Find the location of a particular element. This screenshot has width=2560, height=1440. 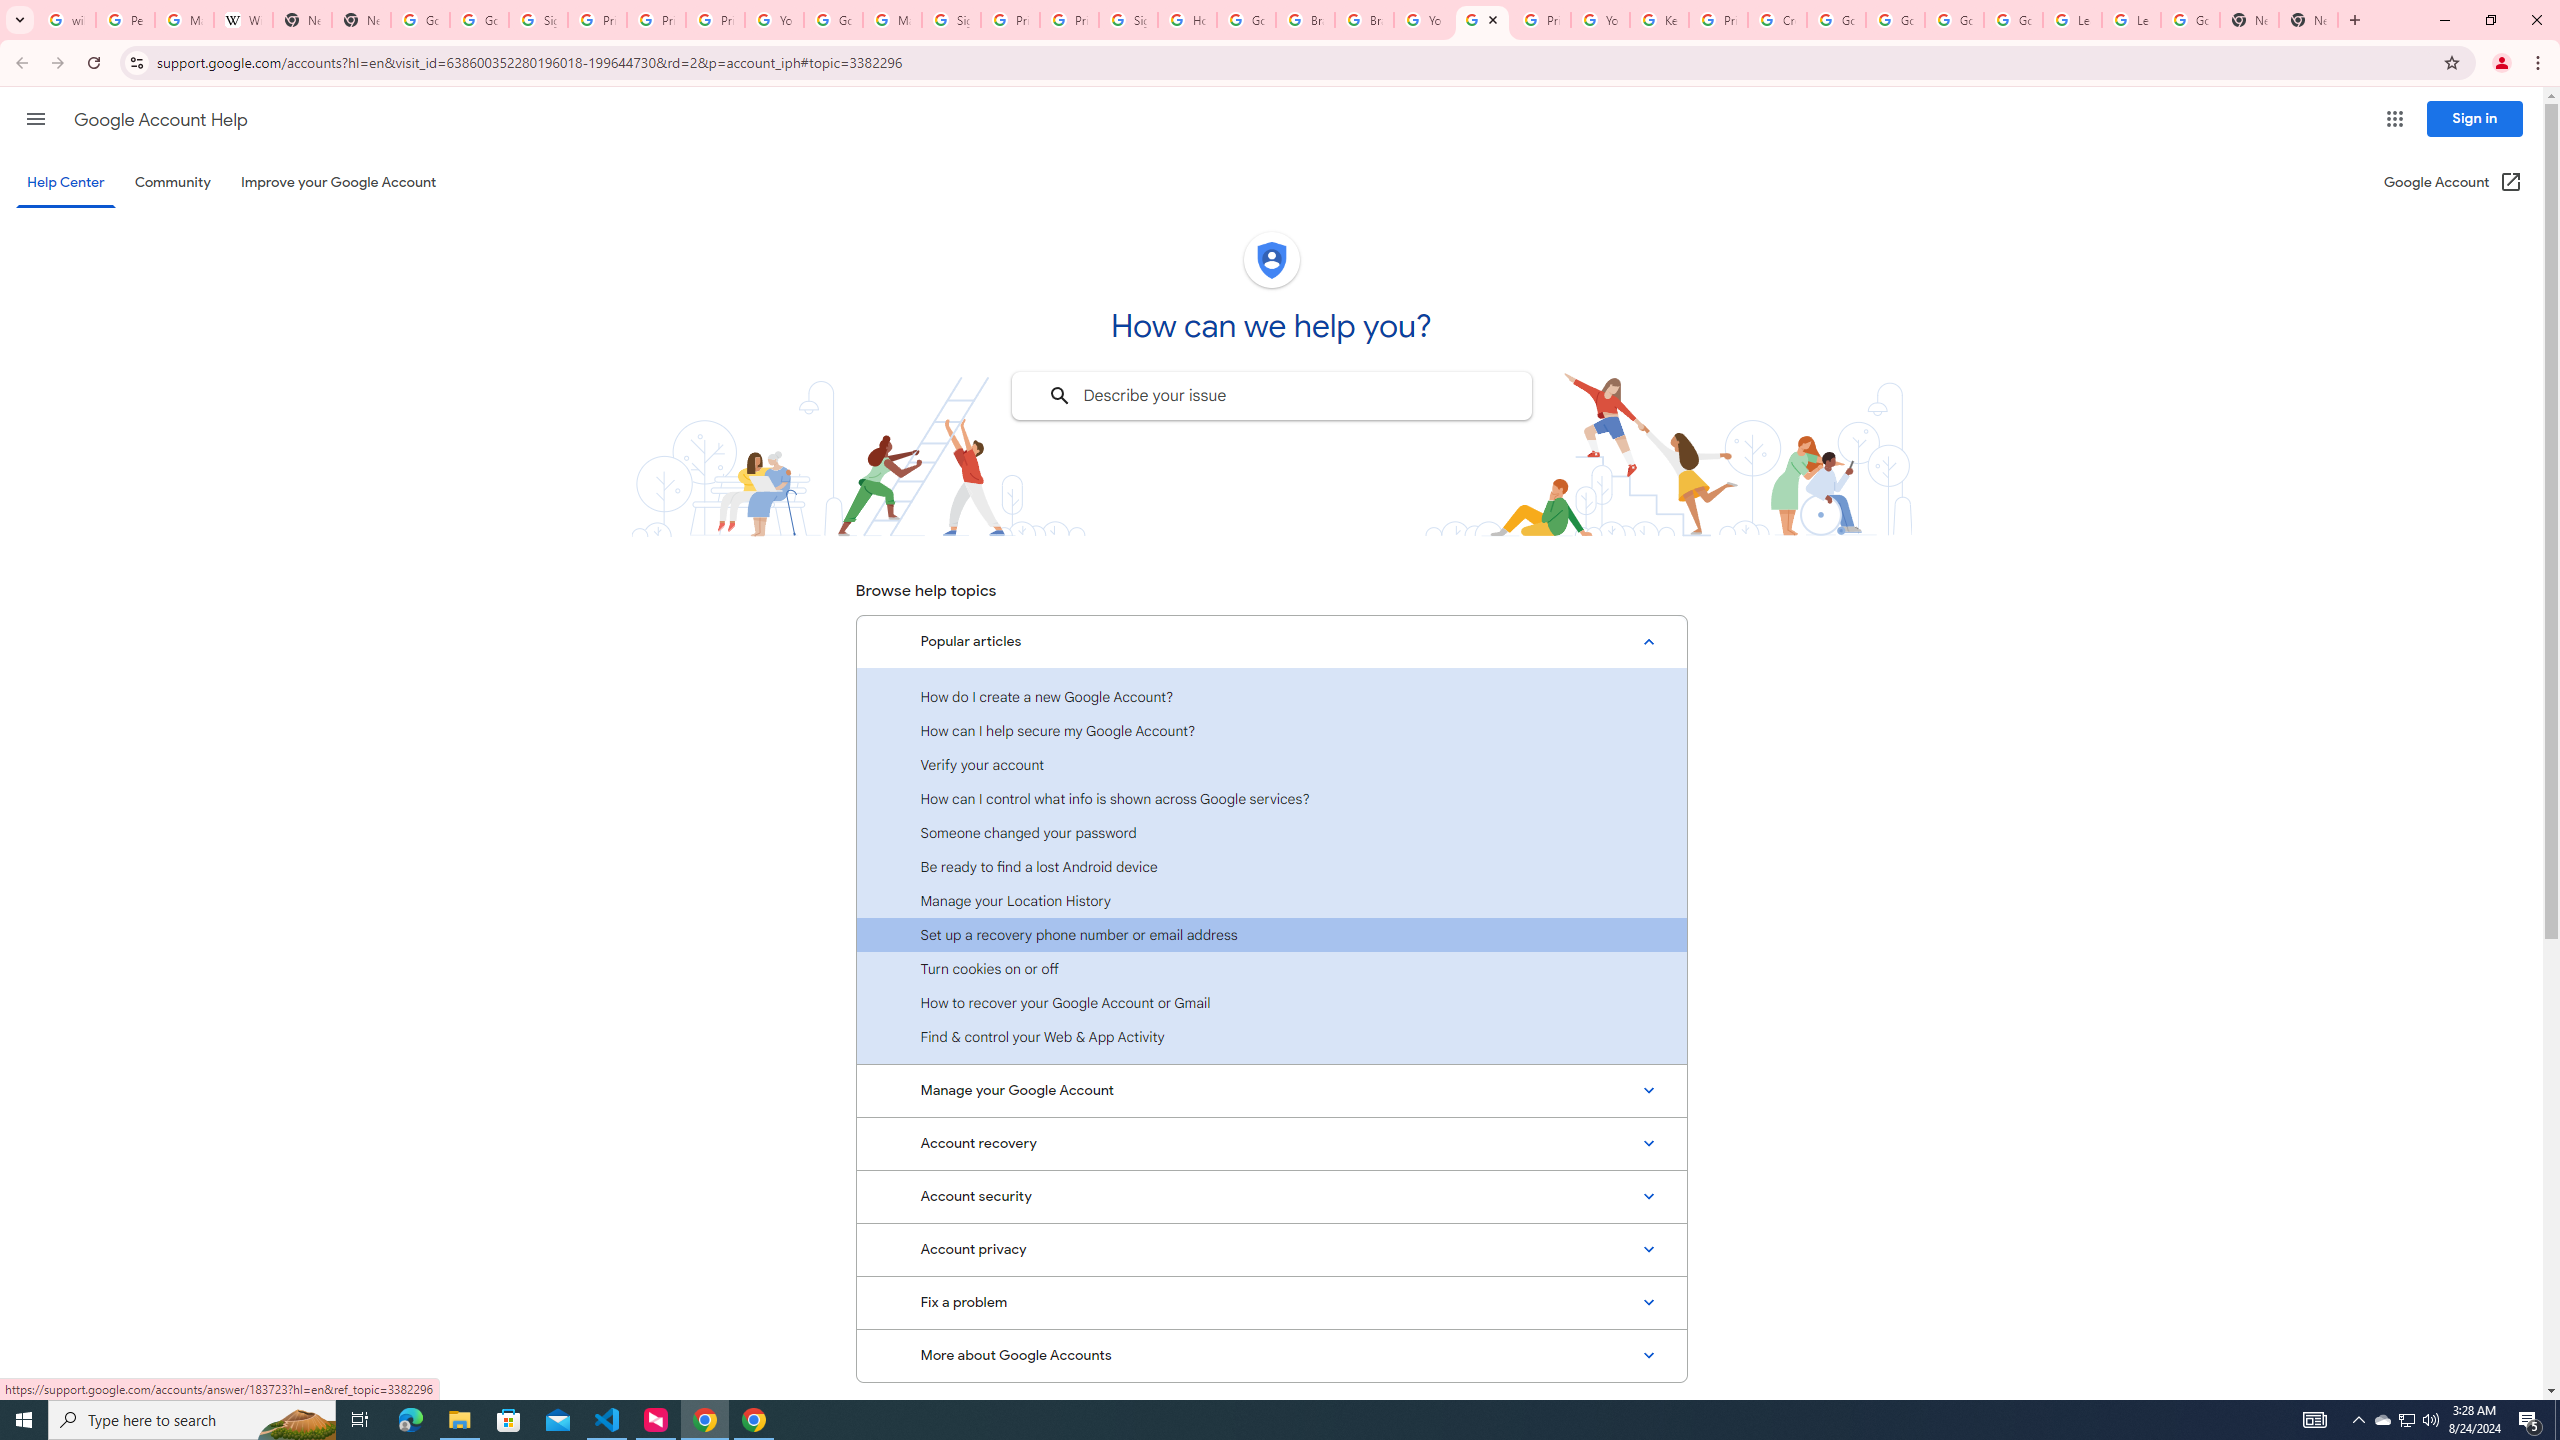

YouTube is located at coordinates (1600, 20).